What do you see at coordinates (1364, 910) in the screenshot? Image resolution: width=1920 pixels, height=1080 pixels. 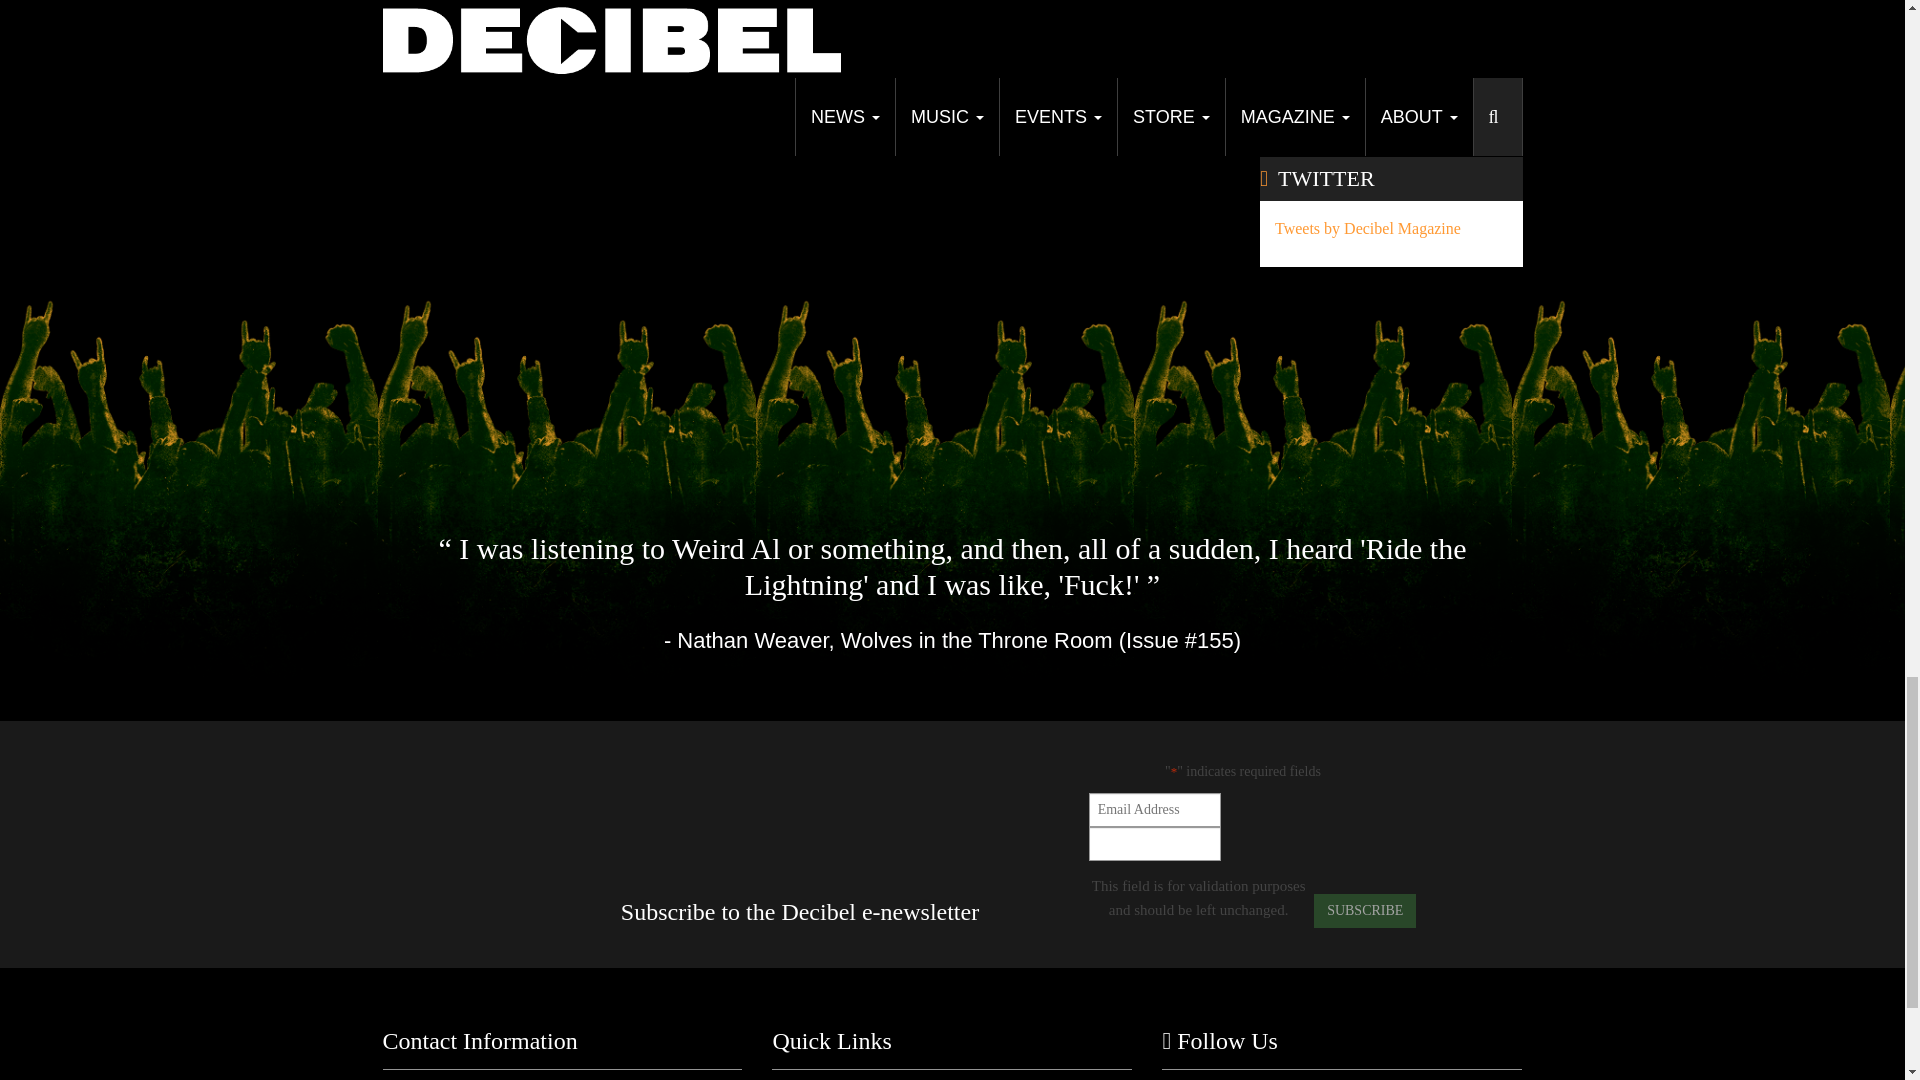 I see `Subscribe` at bounding box center [1364, 910].